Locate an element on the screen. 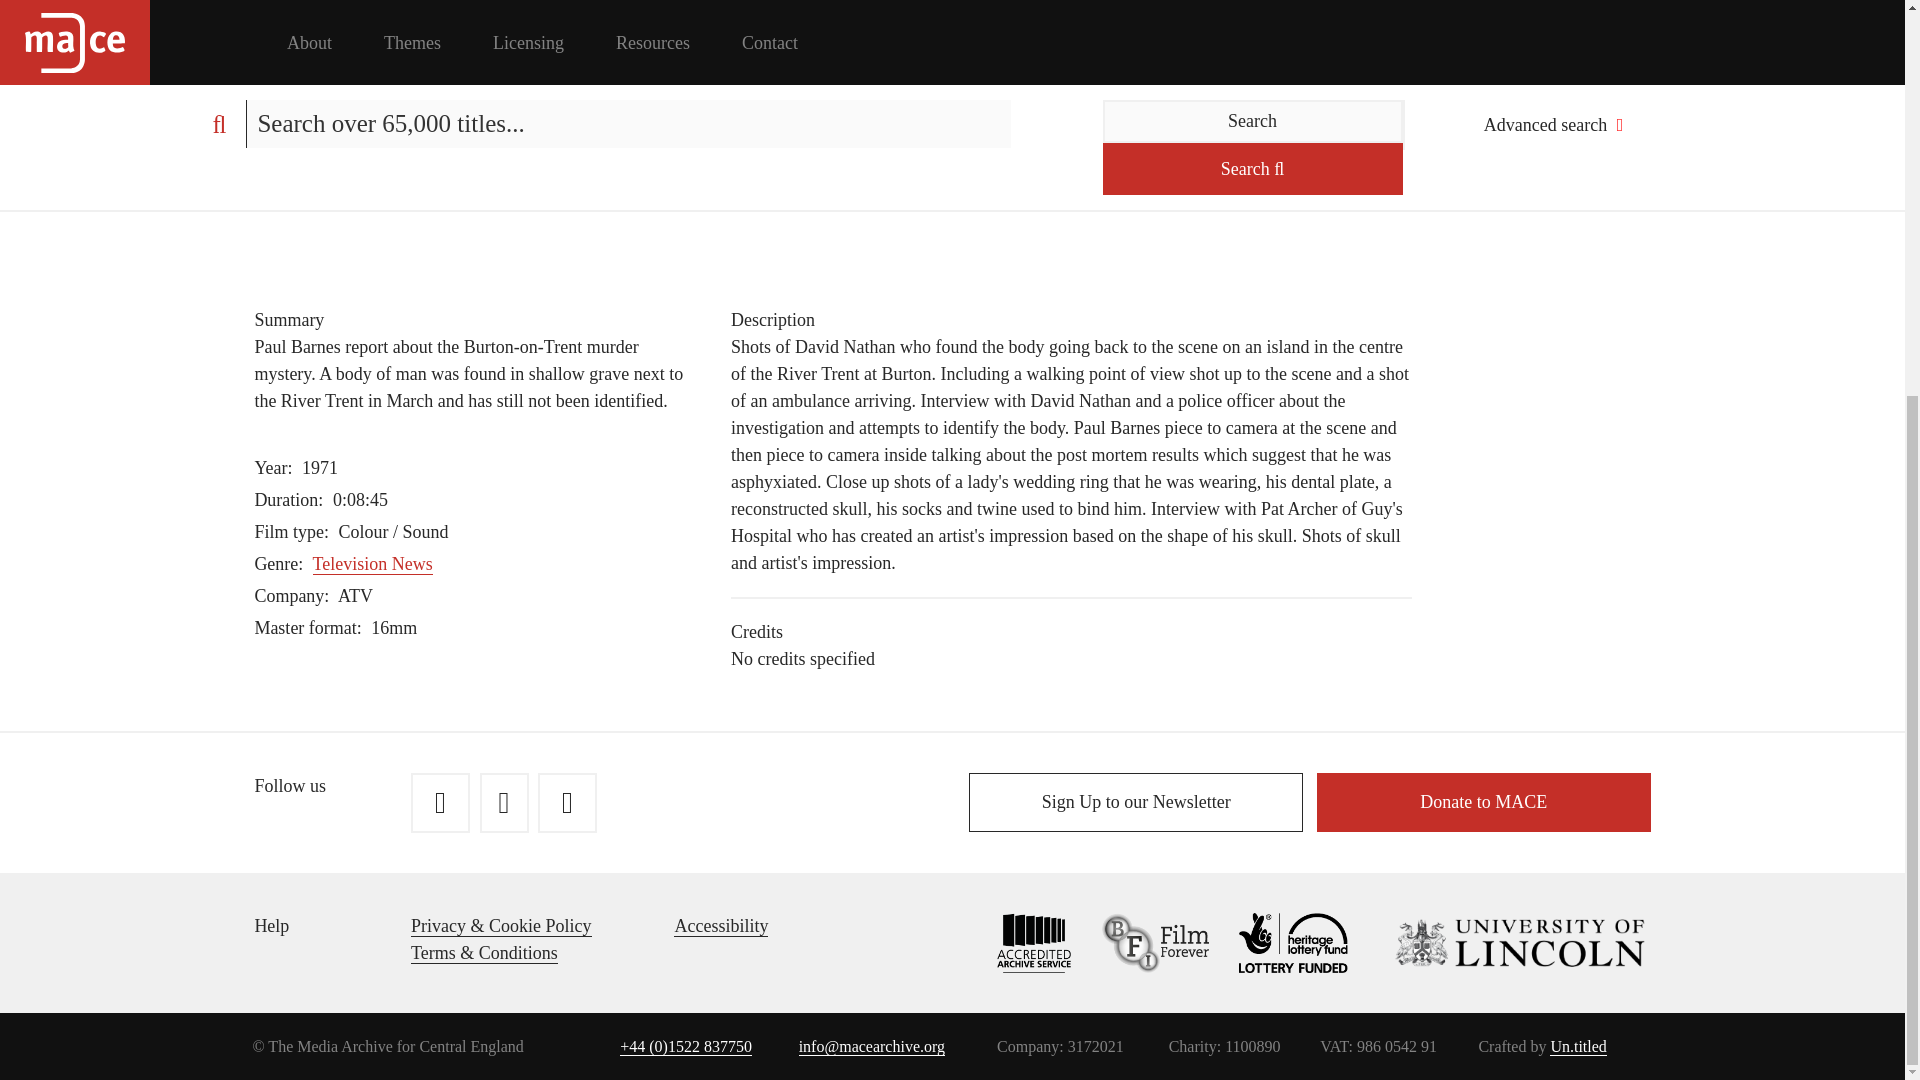 This screenshot has width=1920, height=1080. Sign Up to our Newsletter is located at coordinates (1136, 802).